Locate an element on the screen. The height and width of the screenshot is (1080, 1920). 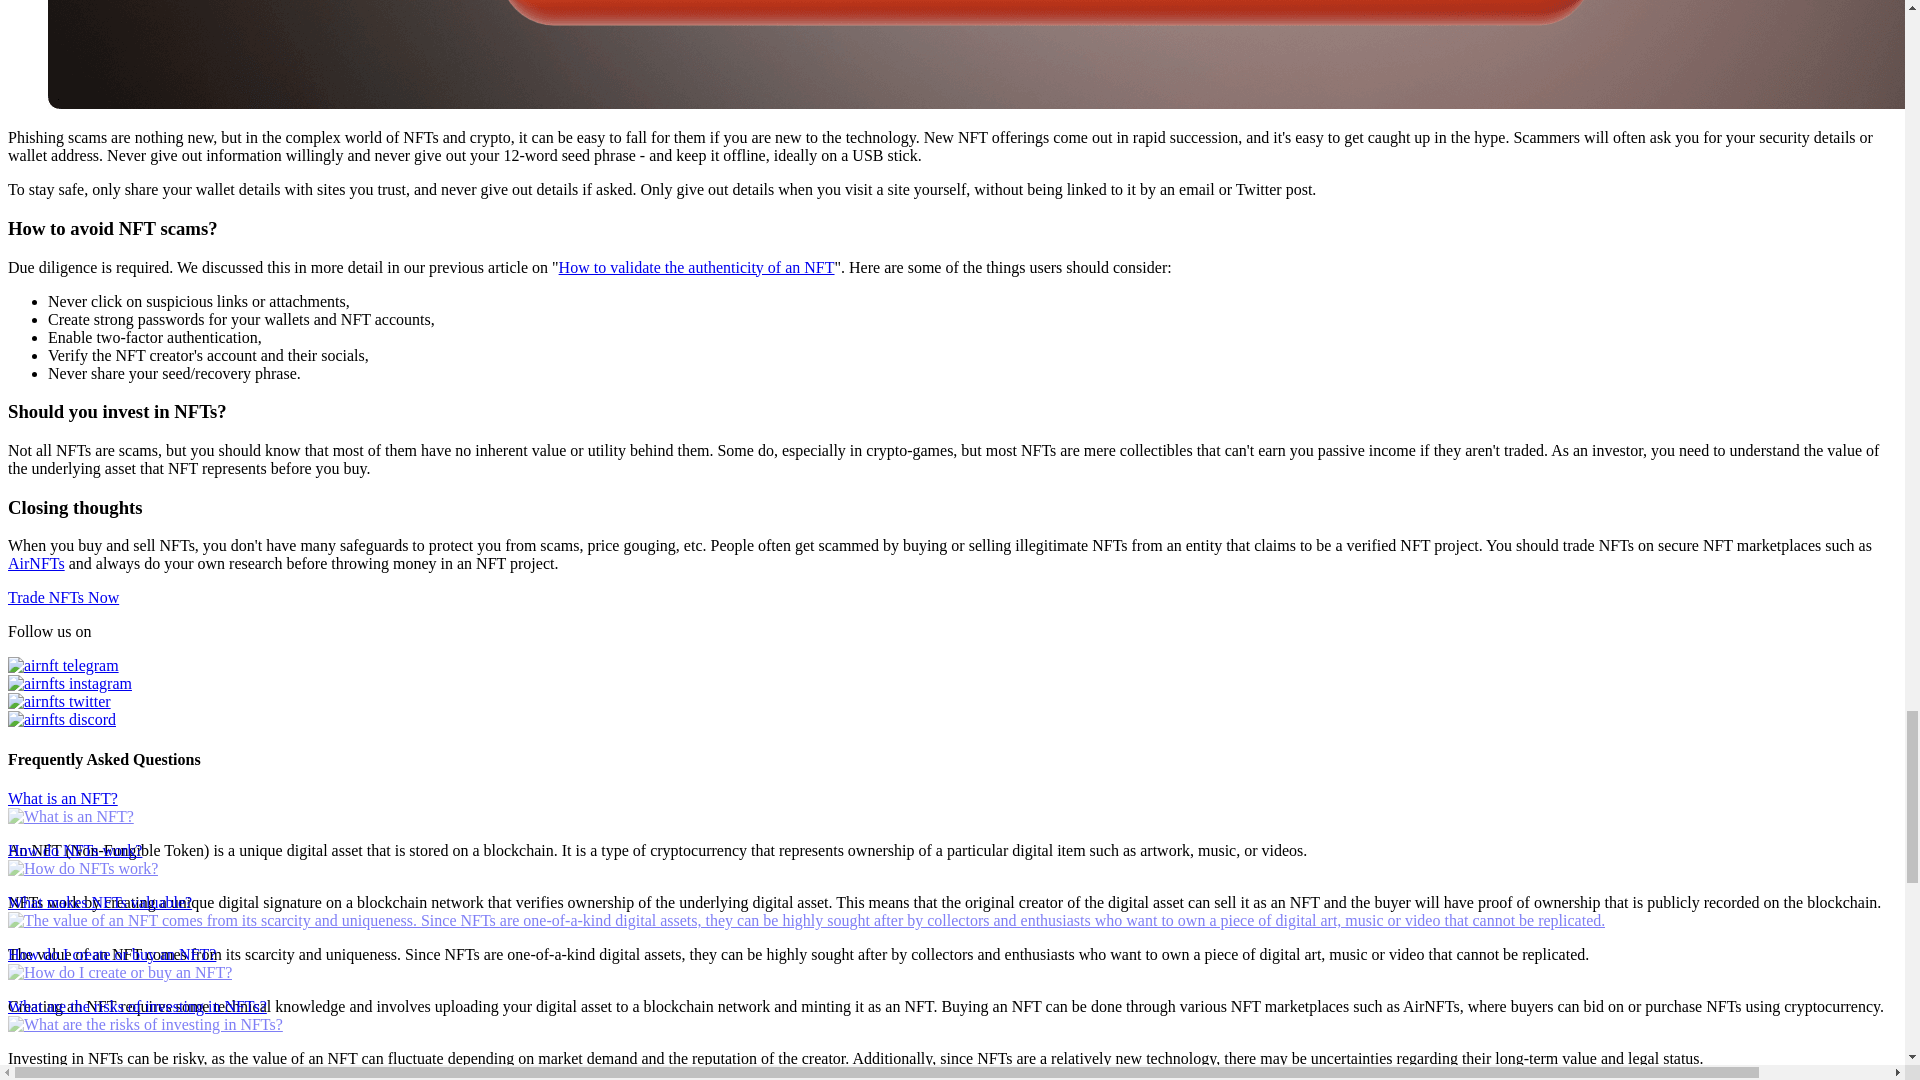
How do I create or buy an NFT? is located at coordinates (952, 963).